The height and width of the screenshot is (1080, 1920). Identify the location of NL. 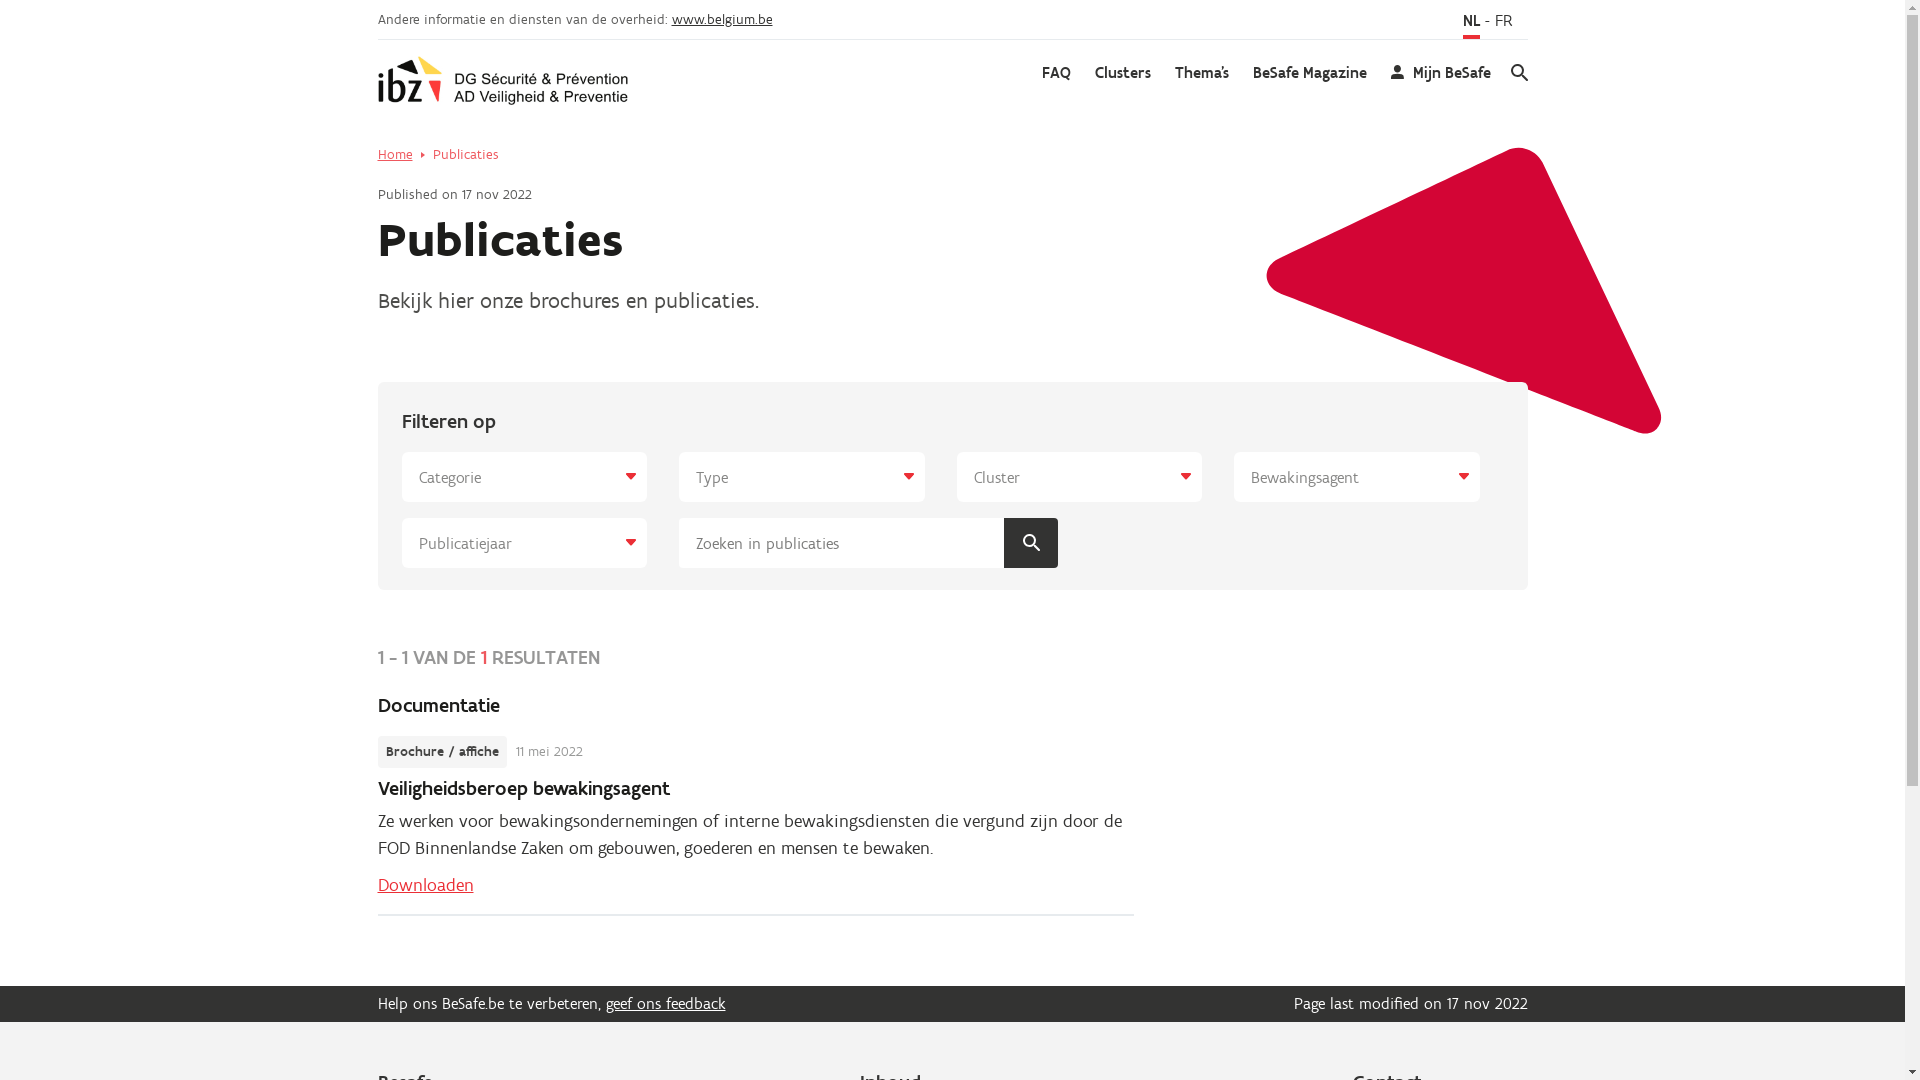
(1470, 24).